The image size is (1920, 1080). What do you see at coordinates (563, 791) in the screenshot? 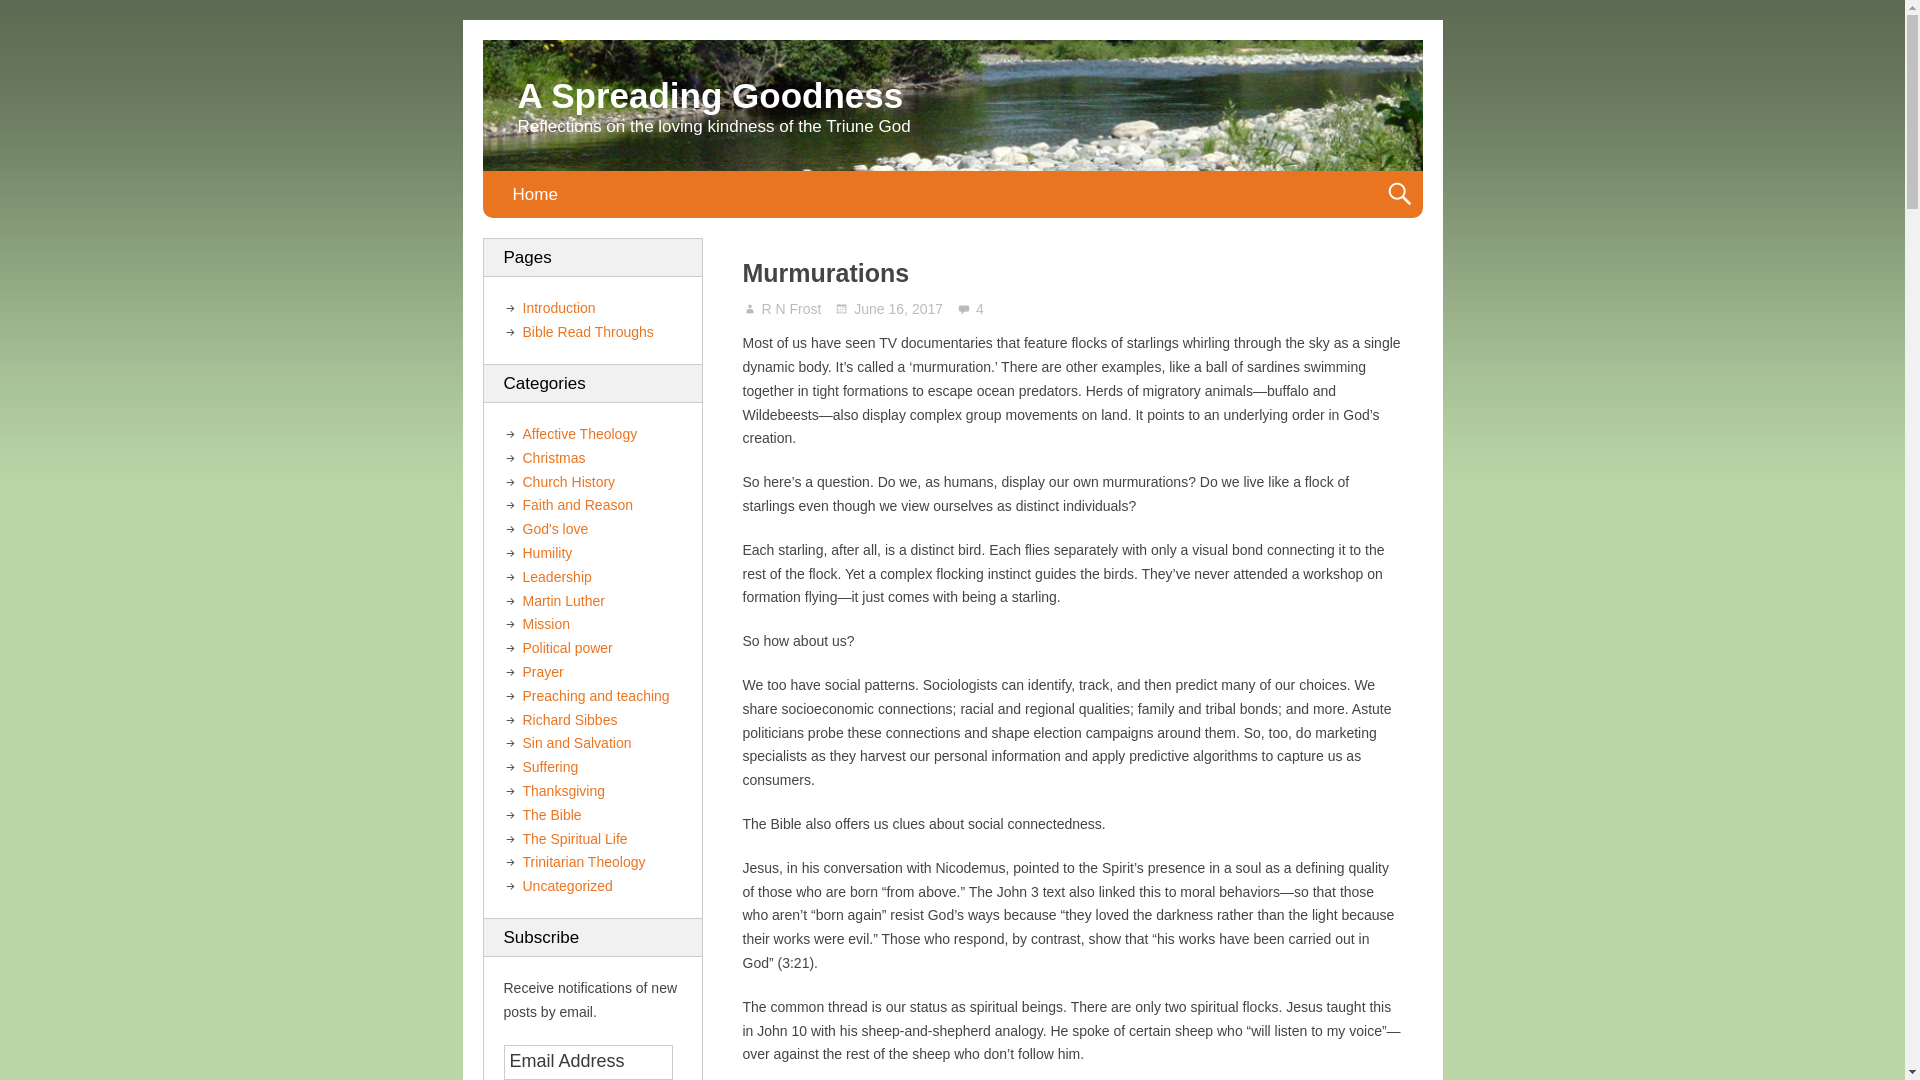
I see `Thanksgiving` at bounding box center [563, 791].